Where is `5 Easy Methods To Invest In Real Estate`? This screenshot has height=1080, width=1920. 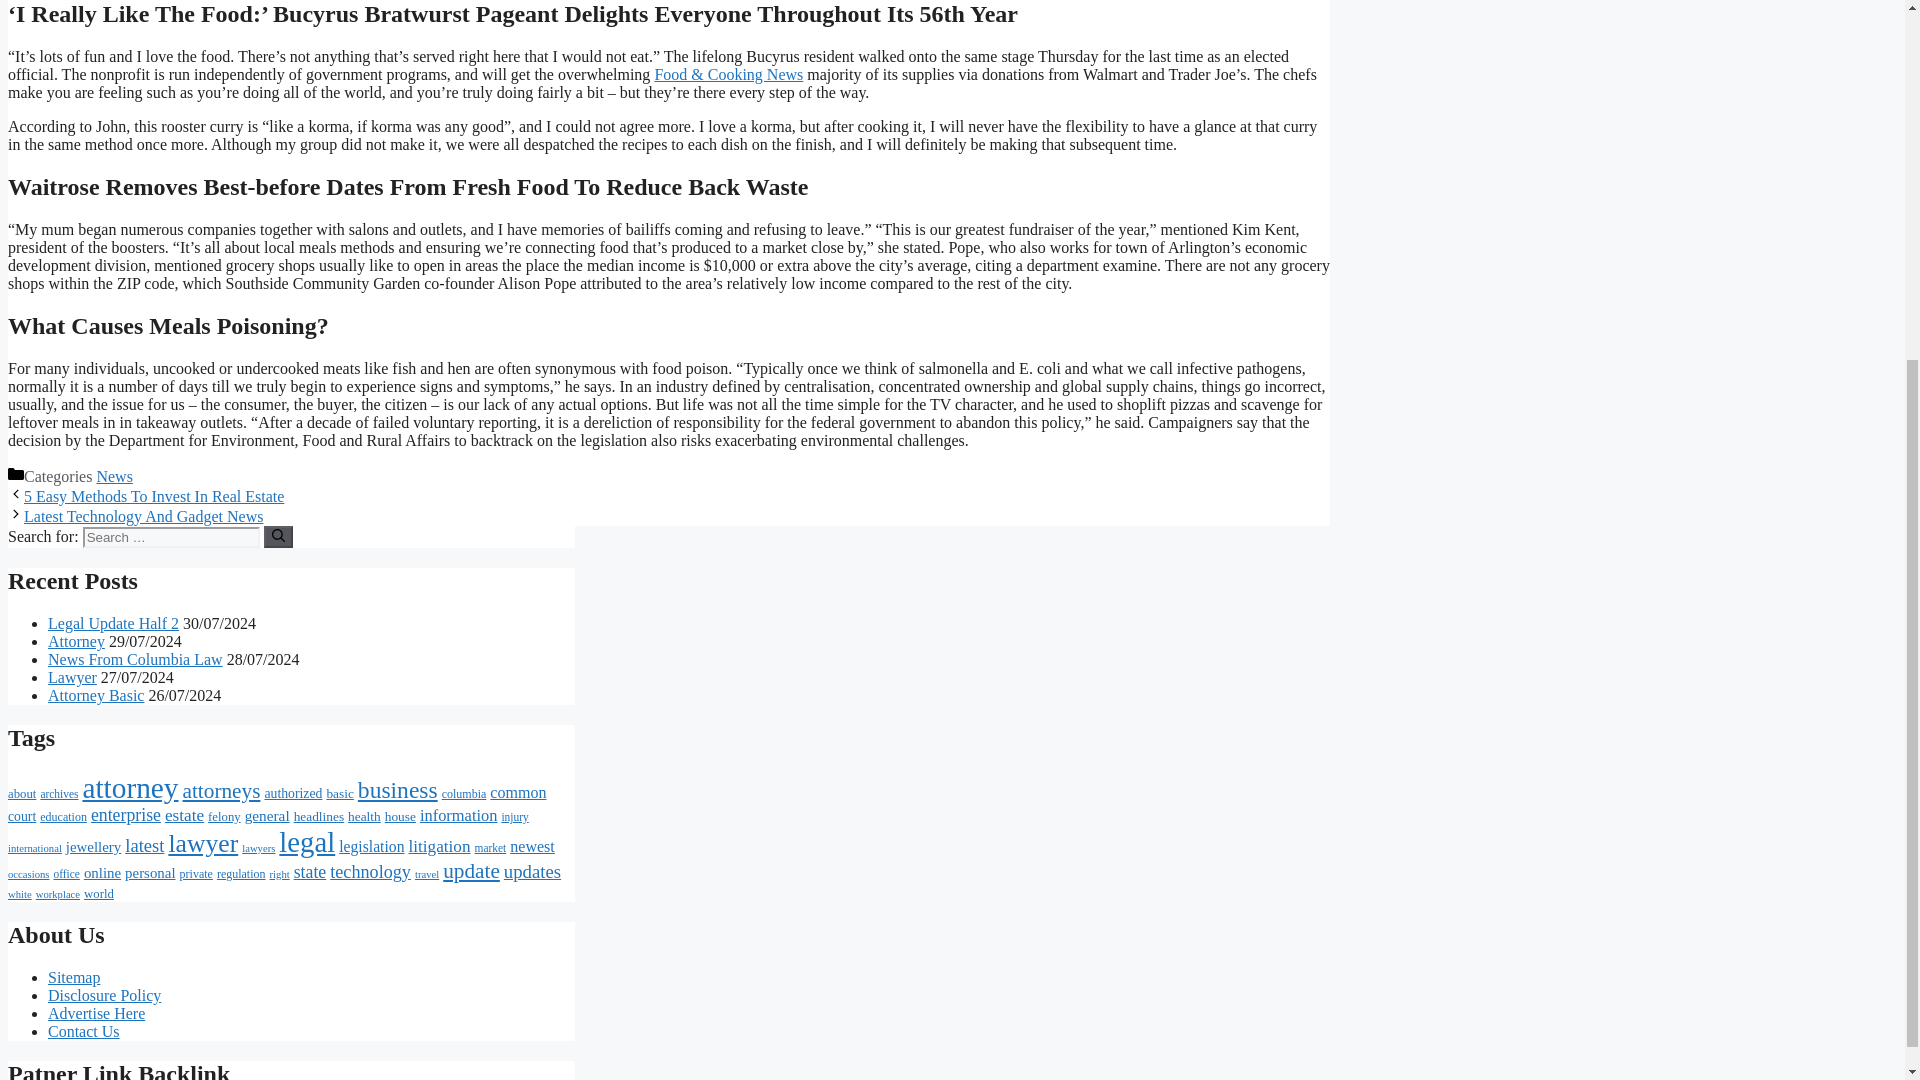
5 Easy Methods To Invest In Real Estate is located at coordinates (154, 496).